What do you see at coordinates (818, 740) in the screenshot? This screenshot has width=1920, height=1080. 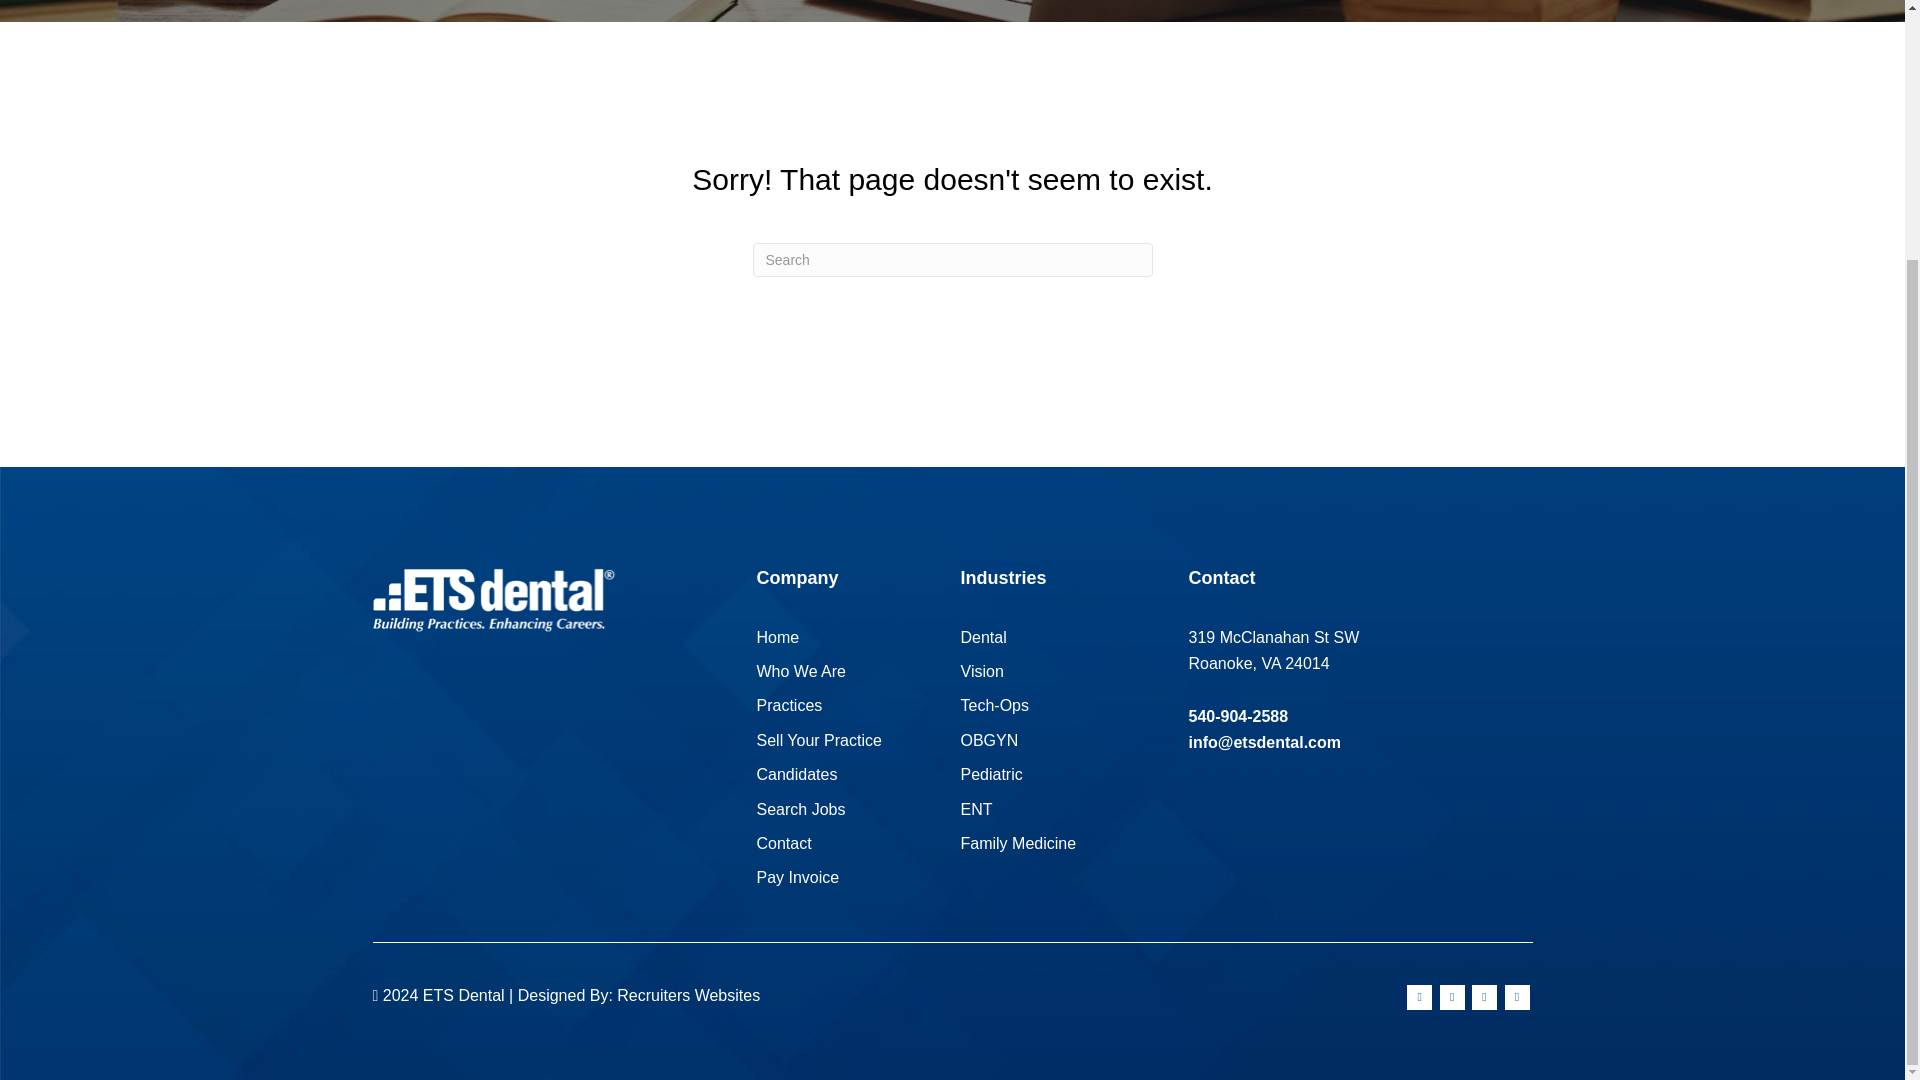 I see `Sell Your Practice` at bounding box center [818, 740].